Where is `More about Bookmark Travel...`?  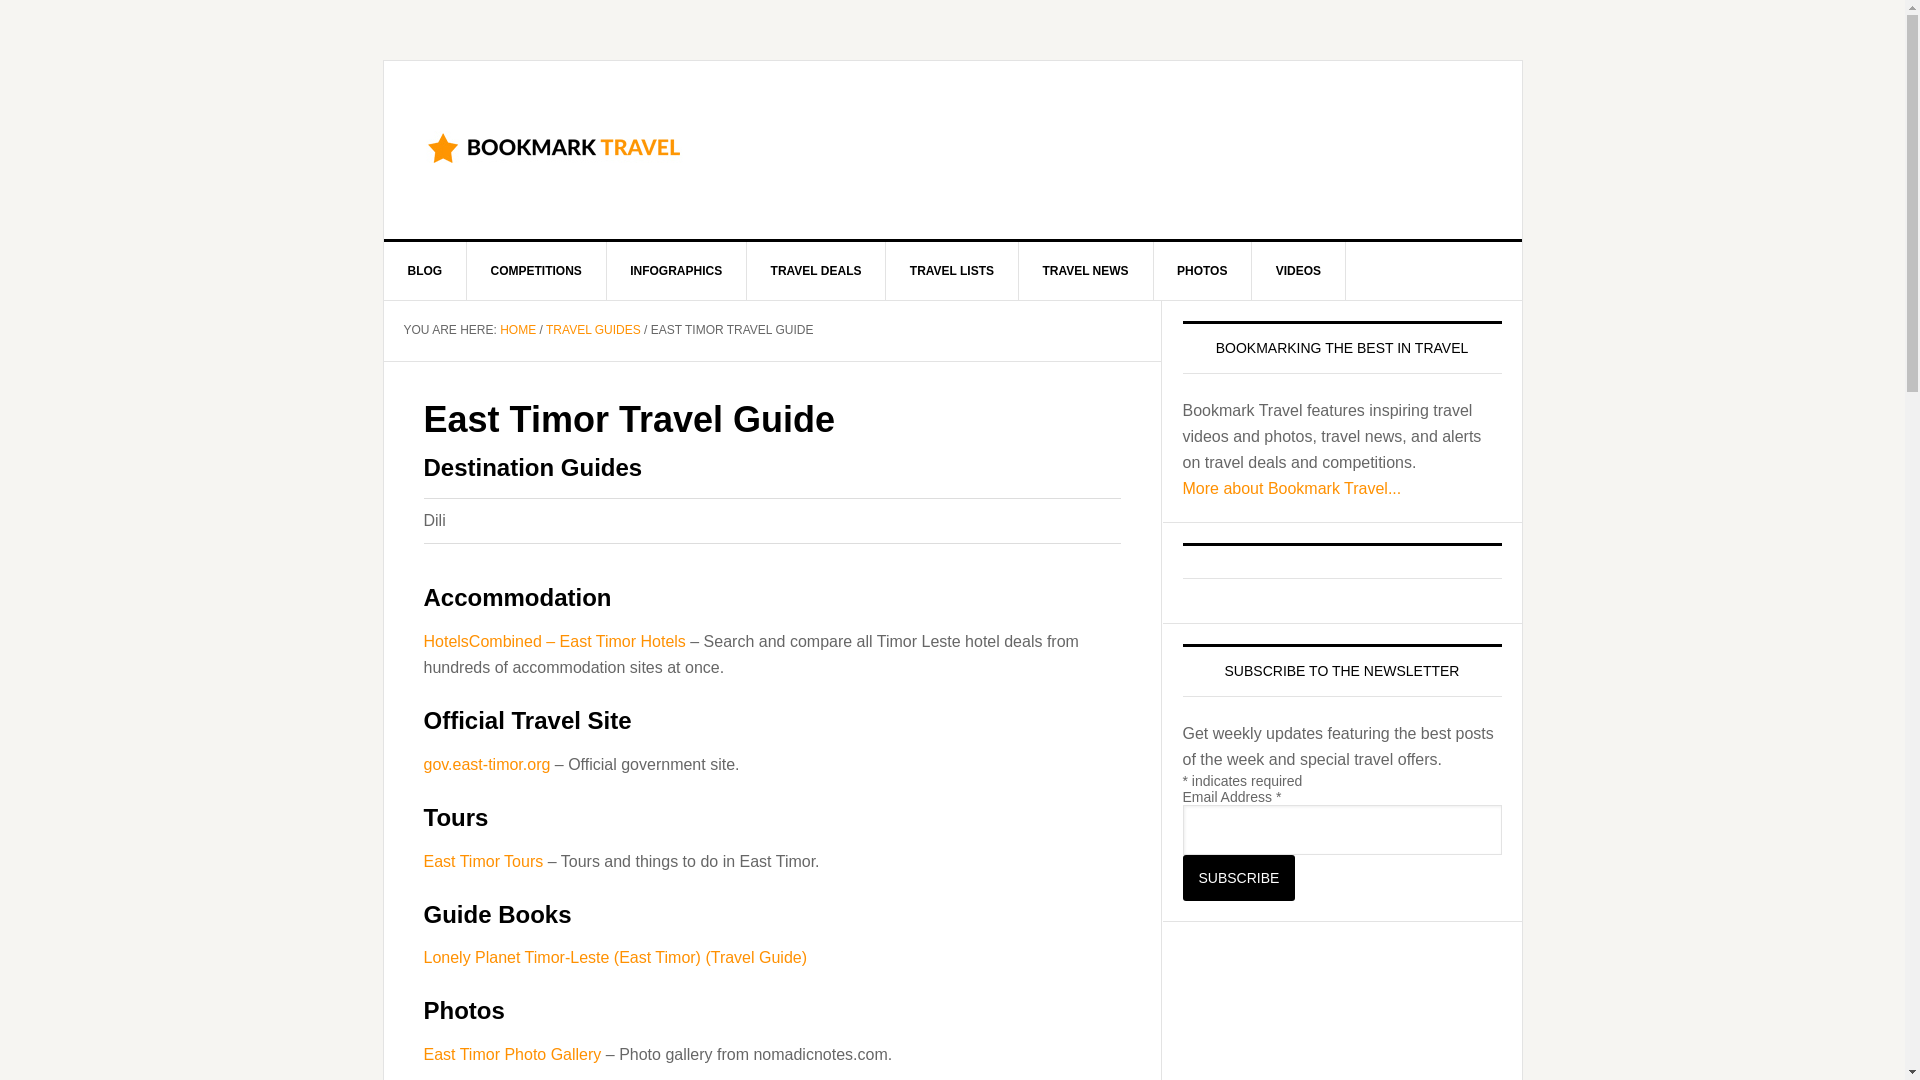
More about Bookmark Travel... is located at coordinates (1292, 488).